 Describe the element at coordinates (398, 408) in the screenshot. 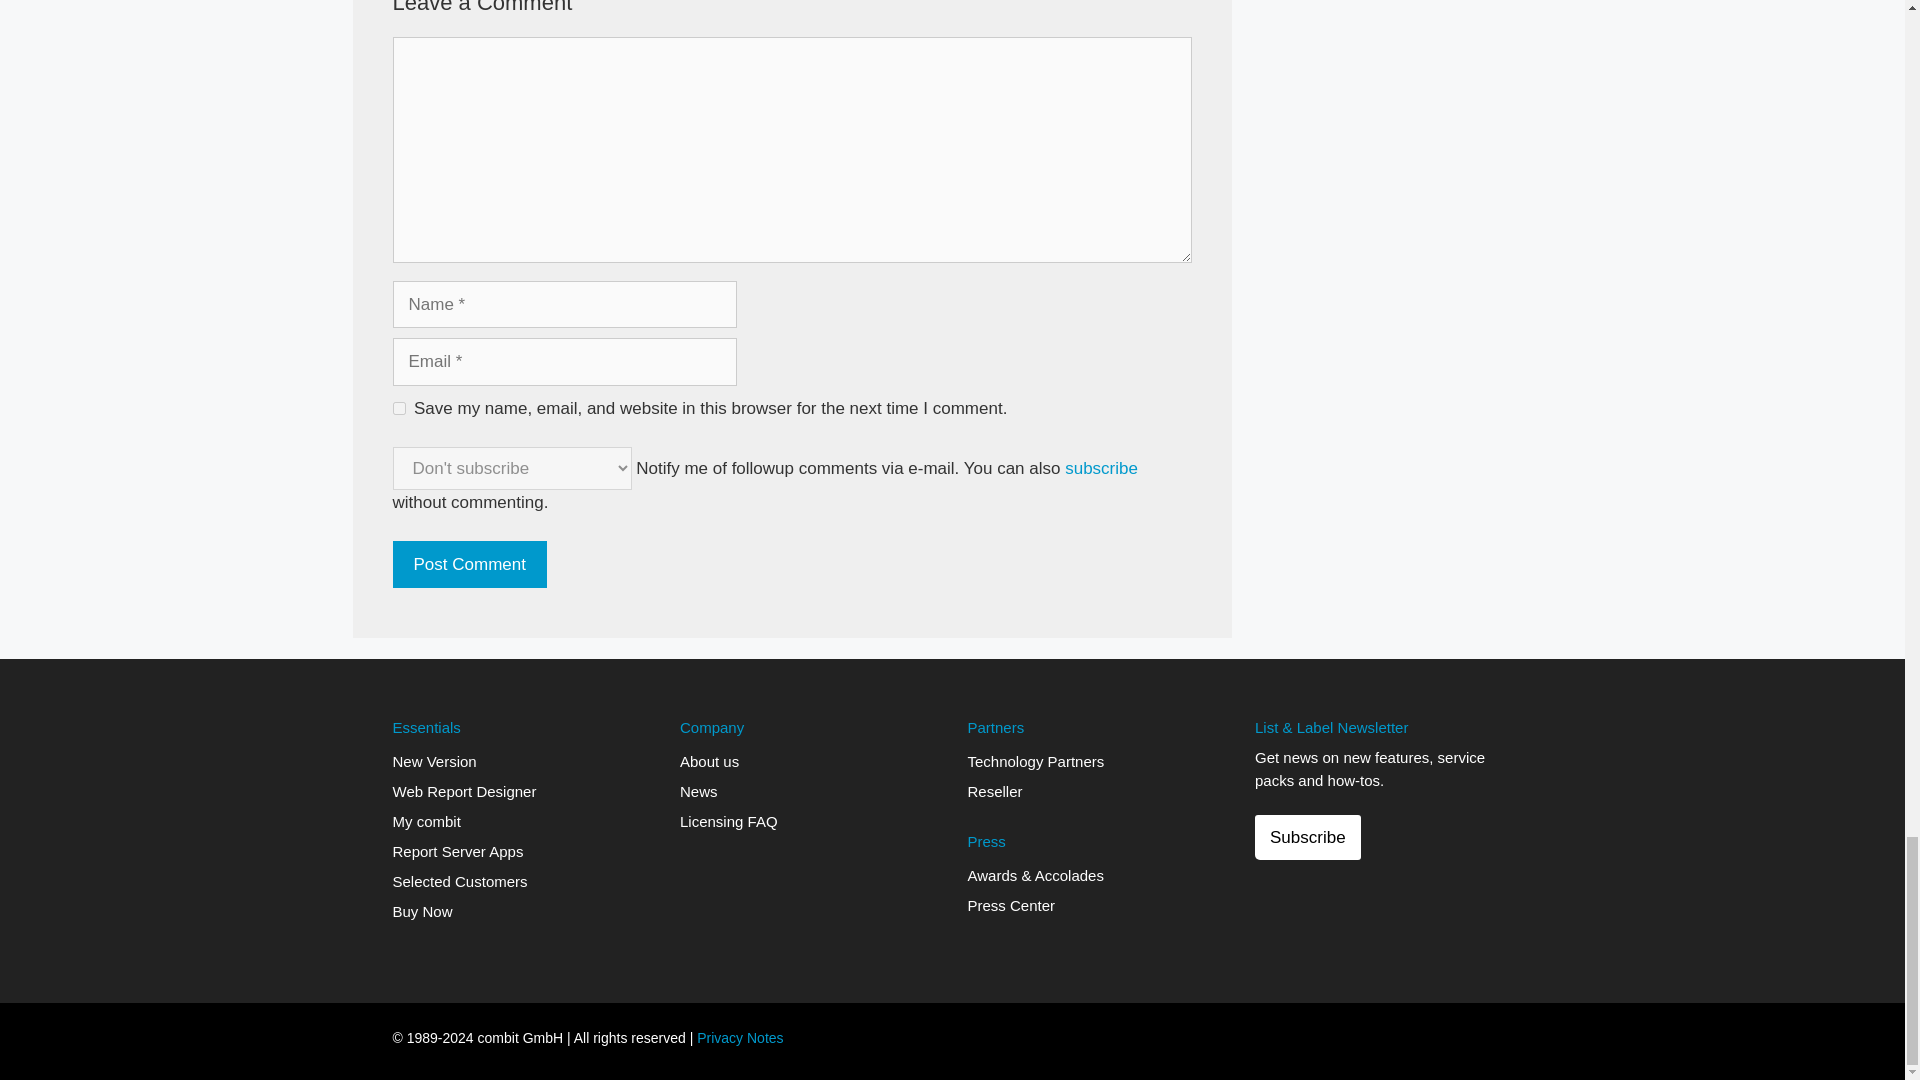

I see `yes` at that location.